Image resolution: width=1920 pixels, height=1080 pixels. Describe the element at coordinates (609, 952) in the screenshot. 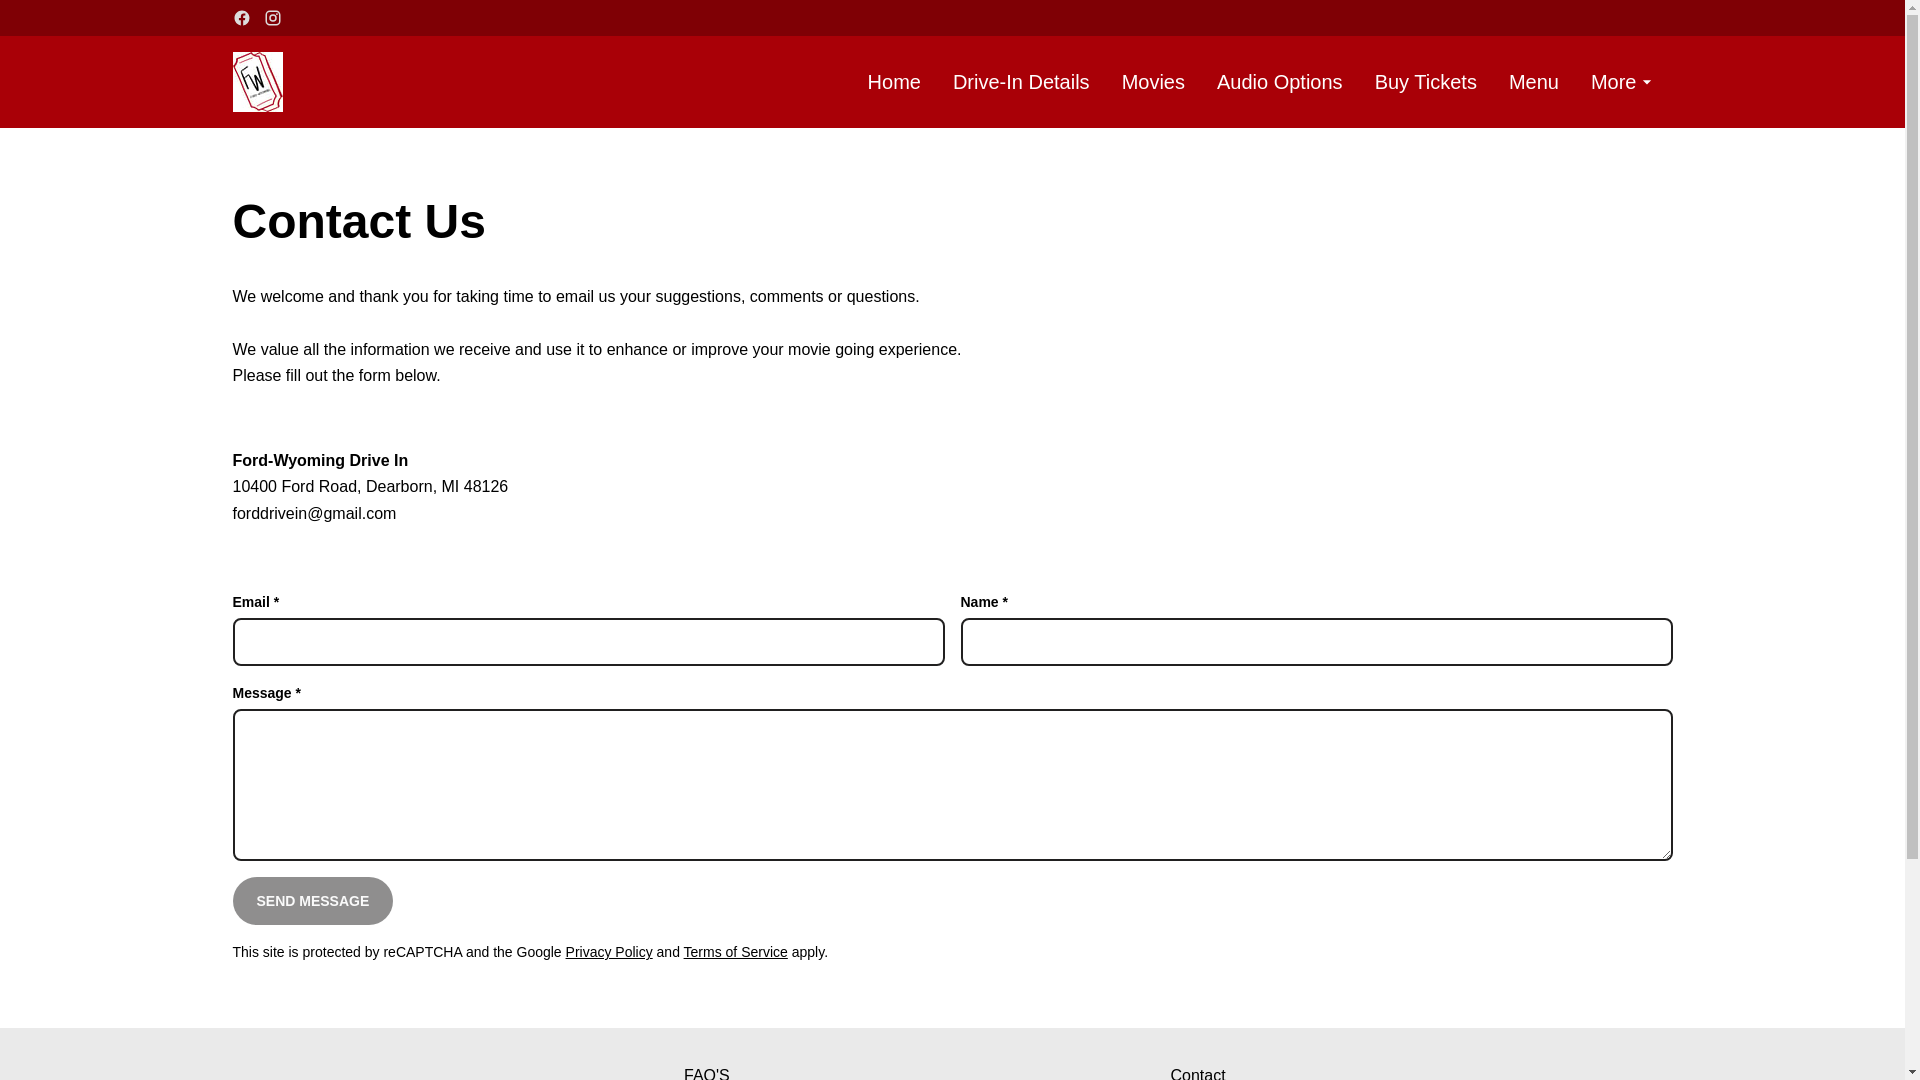

I see `Privacy Policy` at that location.